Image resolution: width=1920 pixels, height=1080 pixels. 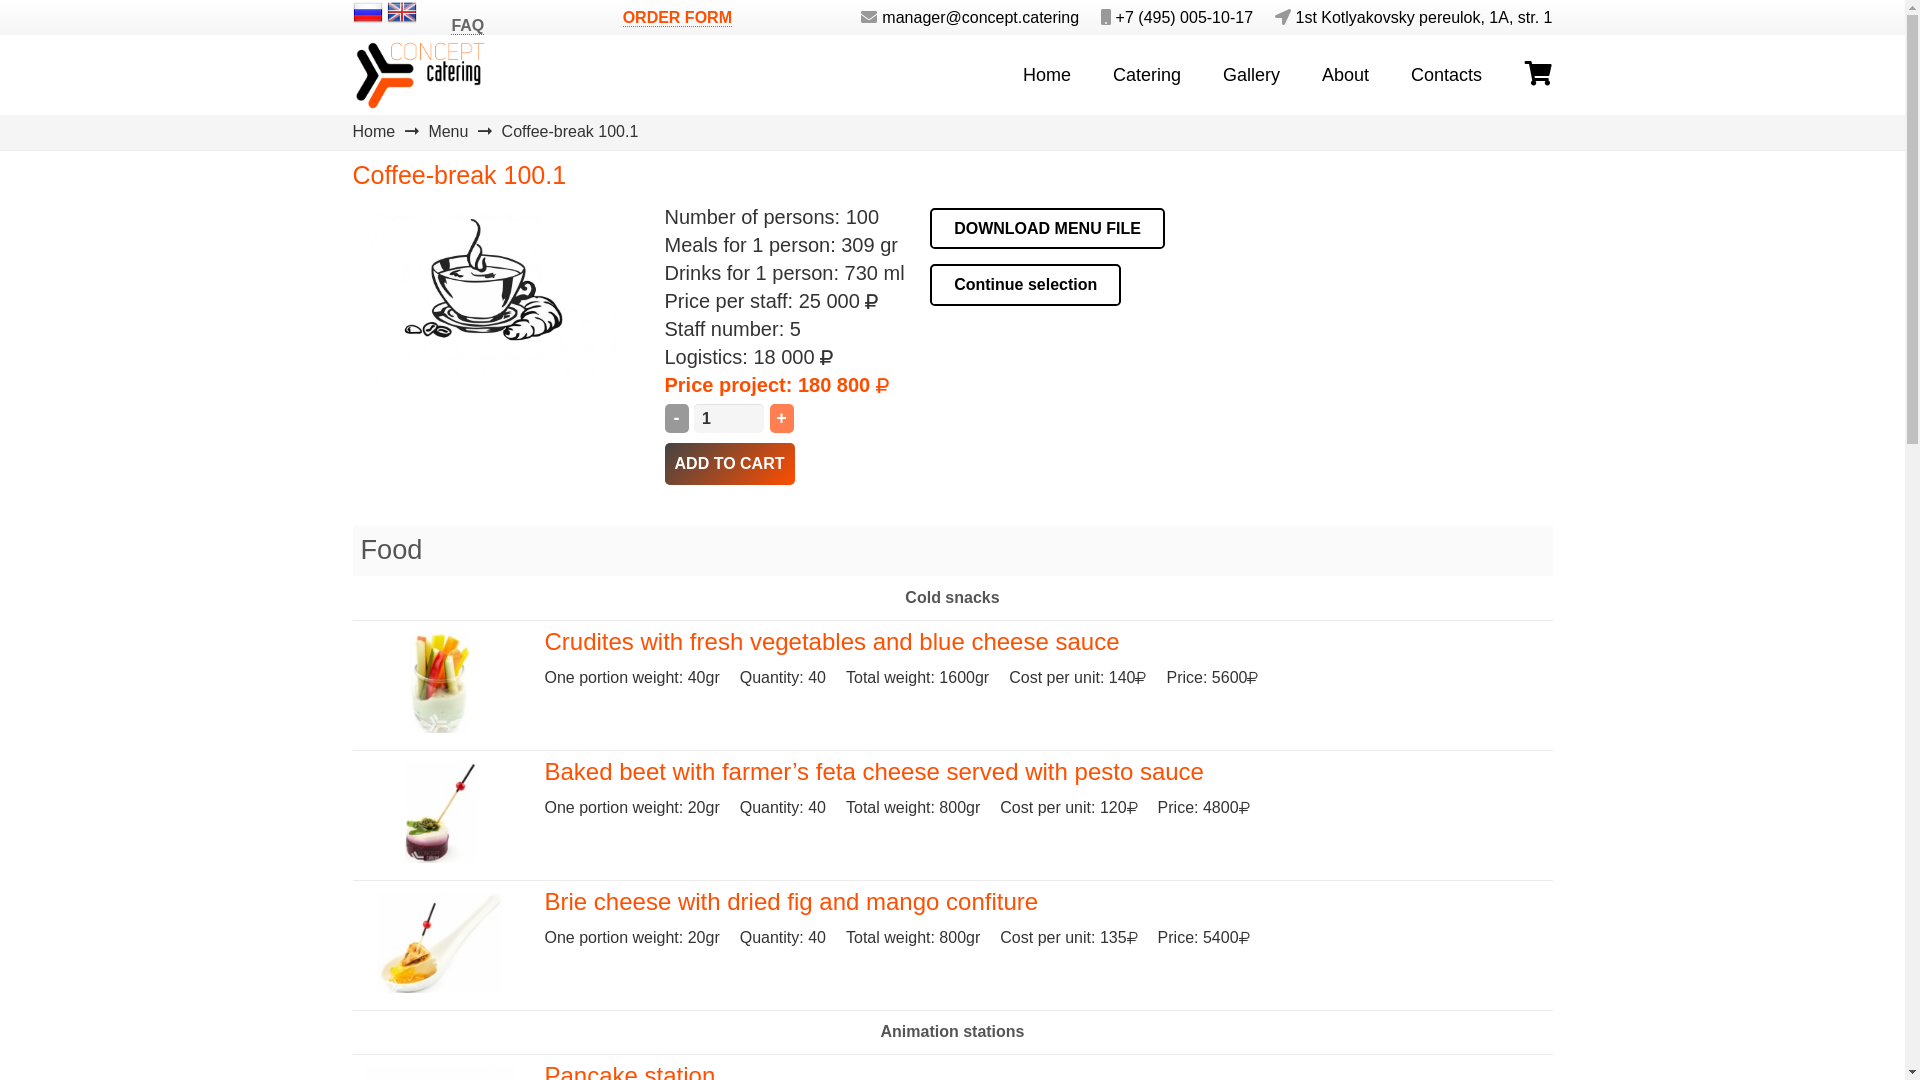 What do you see at coordinates (1048, 229) in the screenshot?
I see `DOWNLOAD MENU FILE` at bounding box center [1048, 229].